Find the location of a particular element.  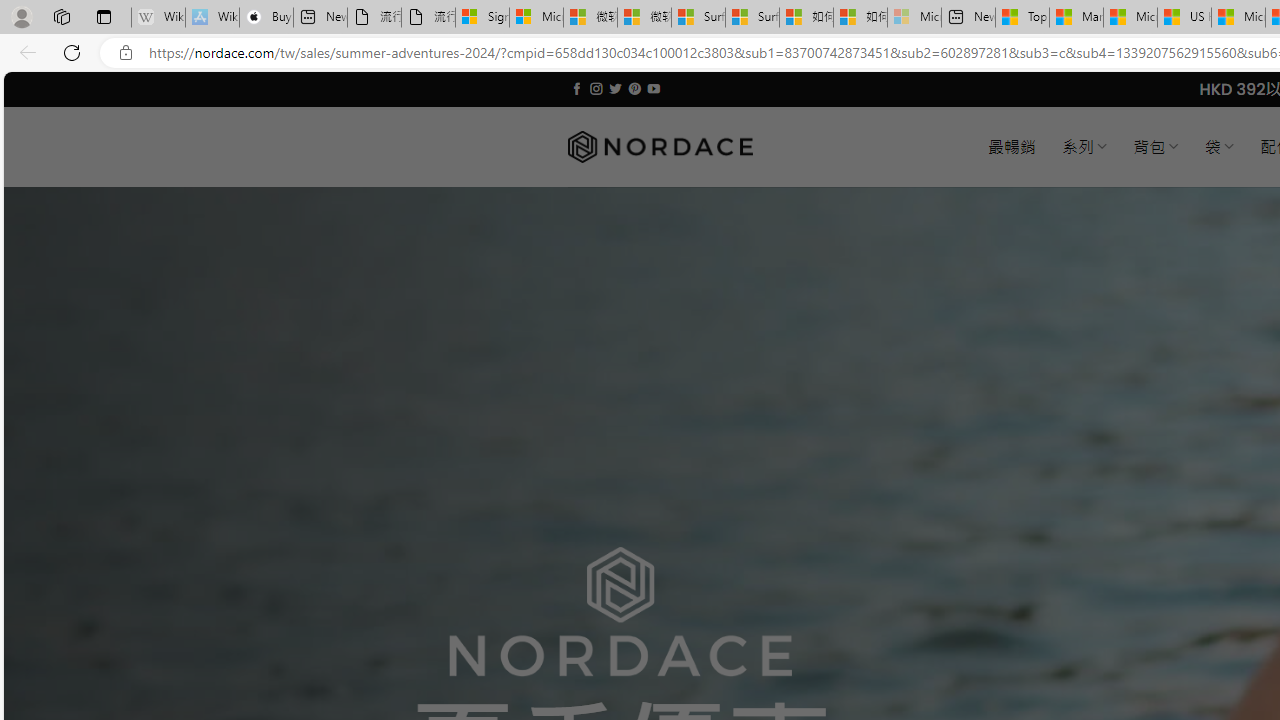

Follow on Facebook is located at coordinates (576, 88).